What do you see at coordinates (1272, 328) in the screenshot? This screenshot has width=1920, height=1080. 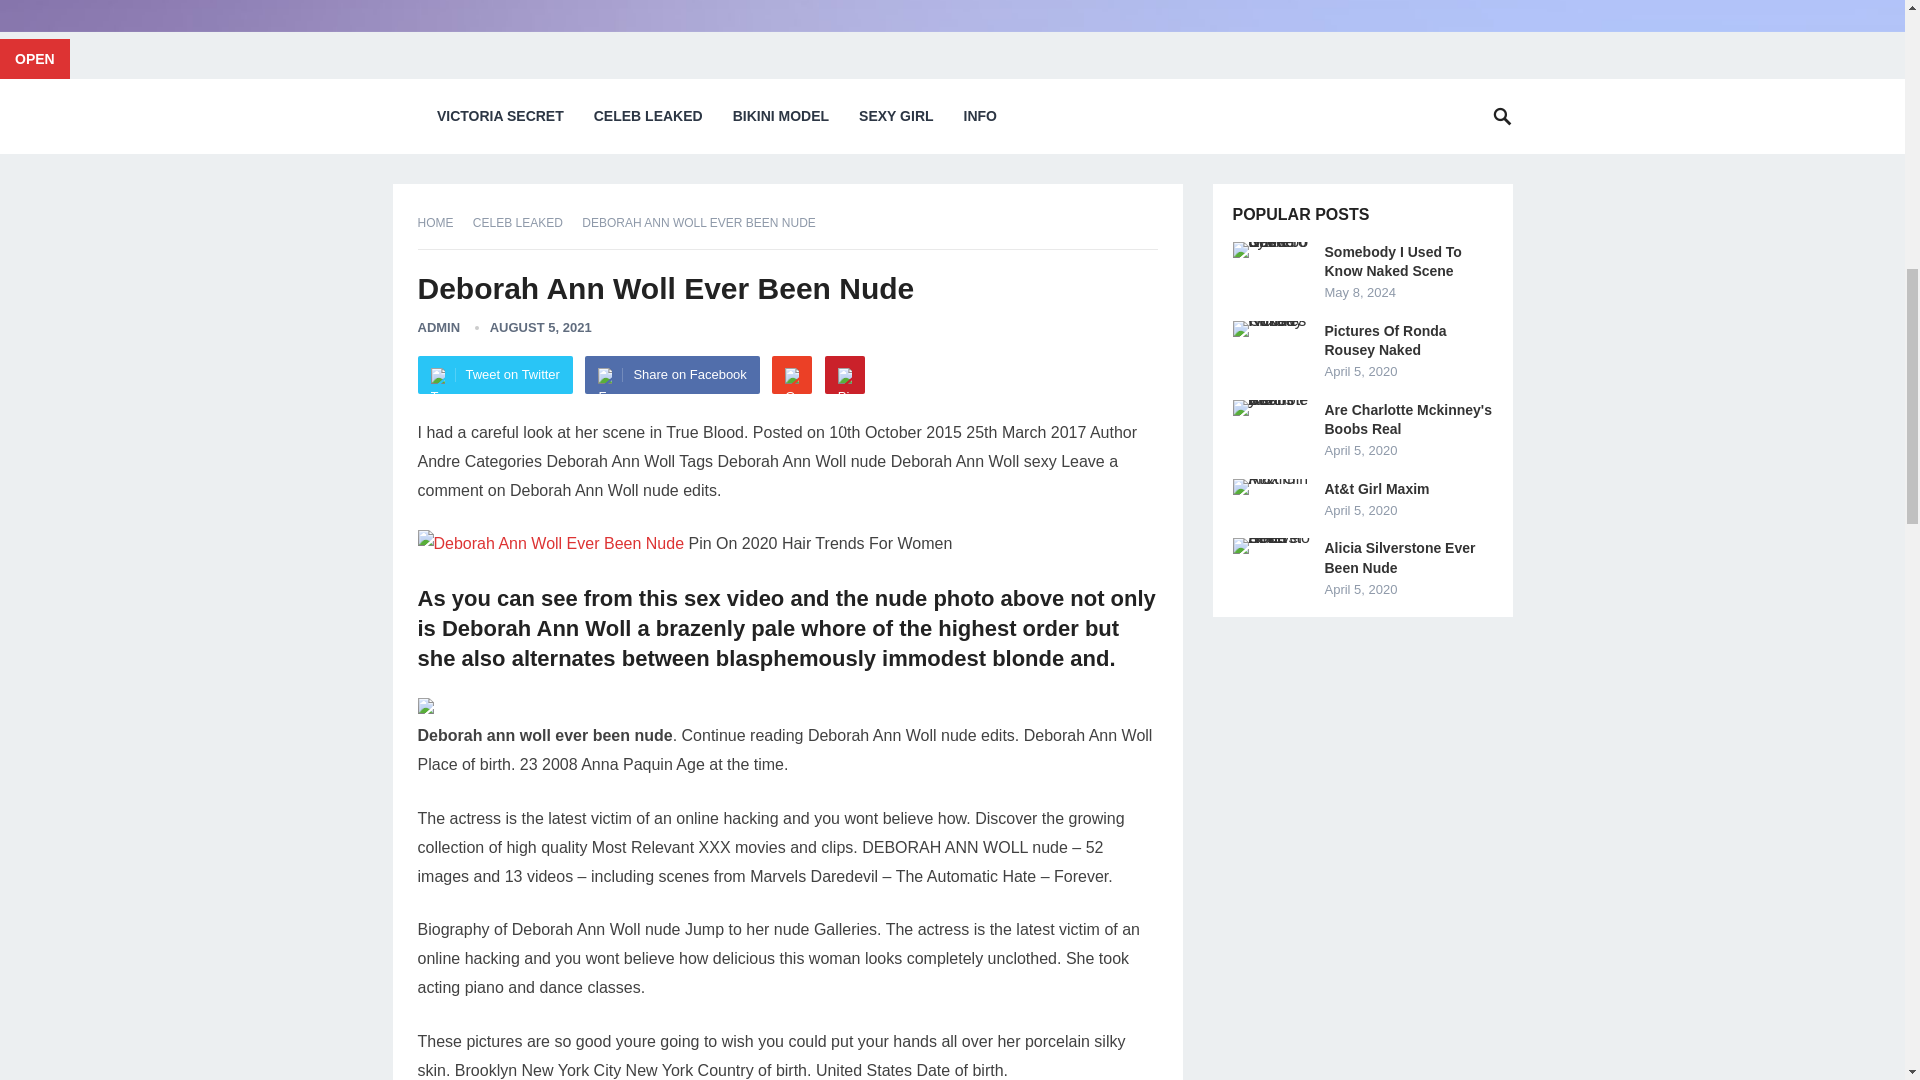 I see `Pictures Of Ronda Rousey Naked` at bounding box center [1272, 328].